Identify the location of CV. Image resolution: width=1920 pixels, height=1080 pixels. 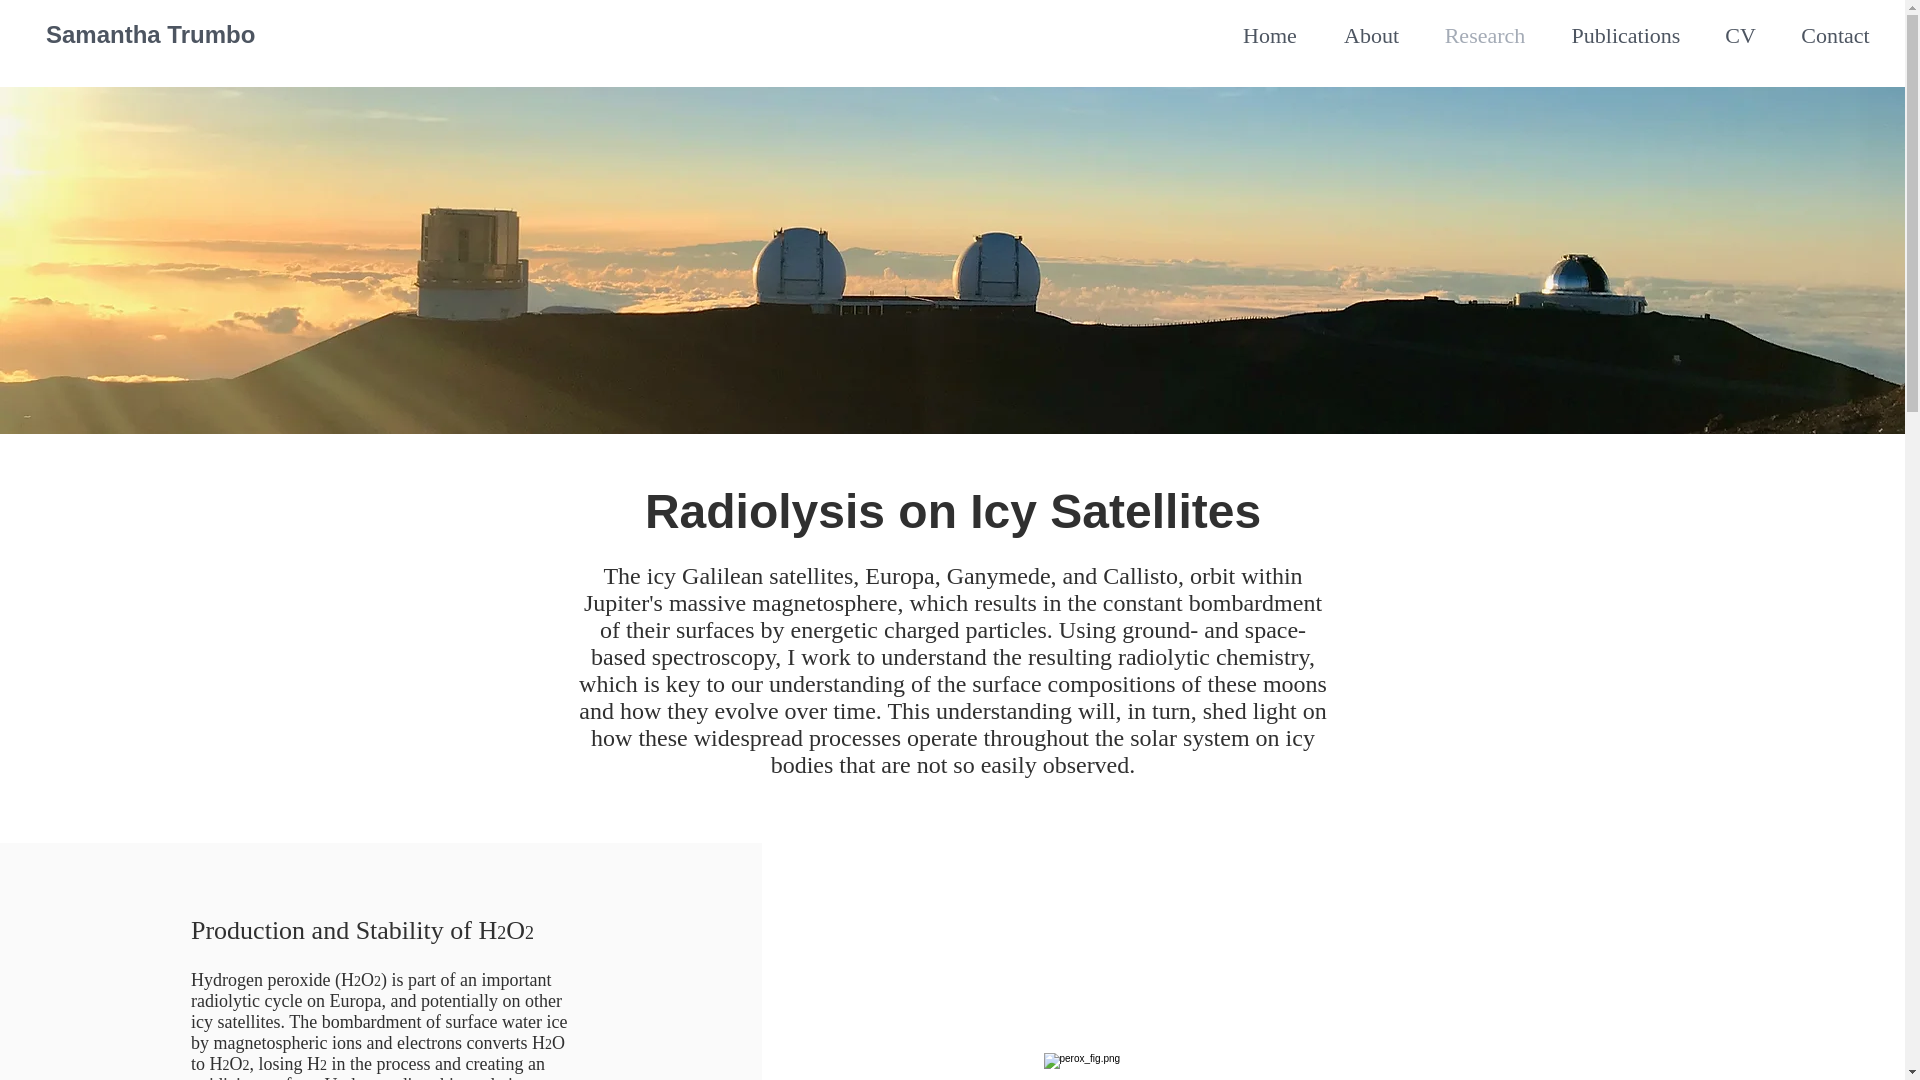
(1740, 36).